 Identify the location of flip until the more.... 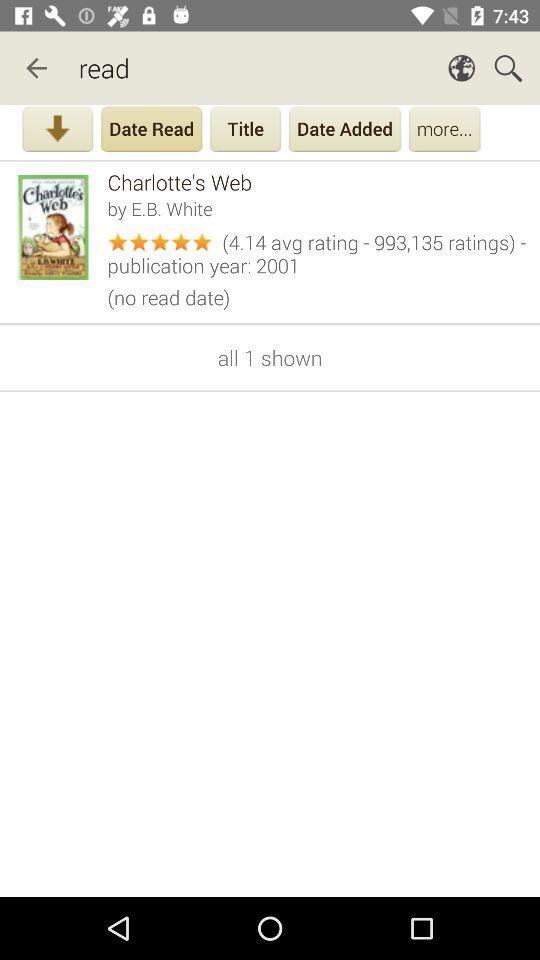
(444, 131).